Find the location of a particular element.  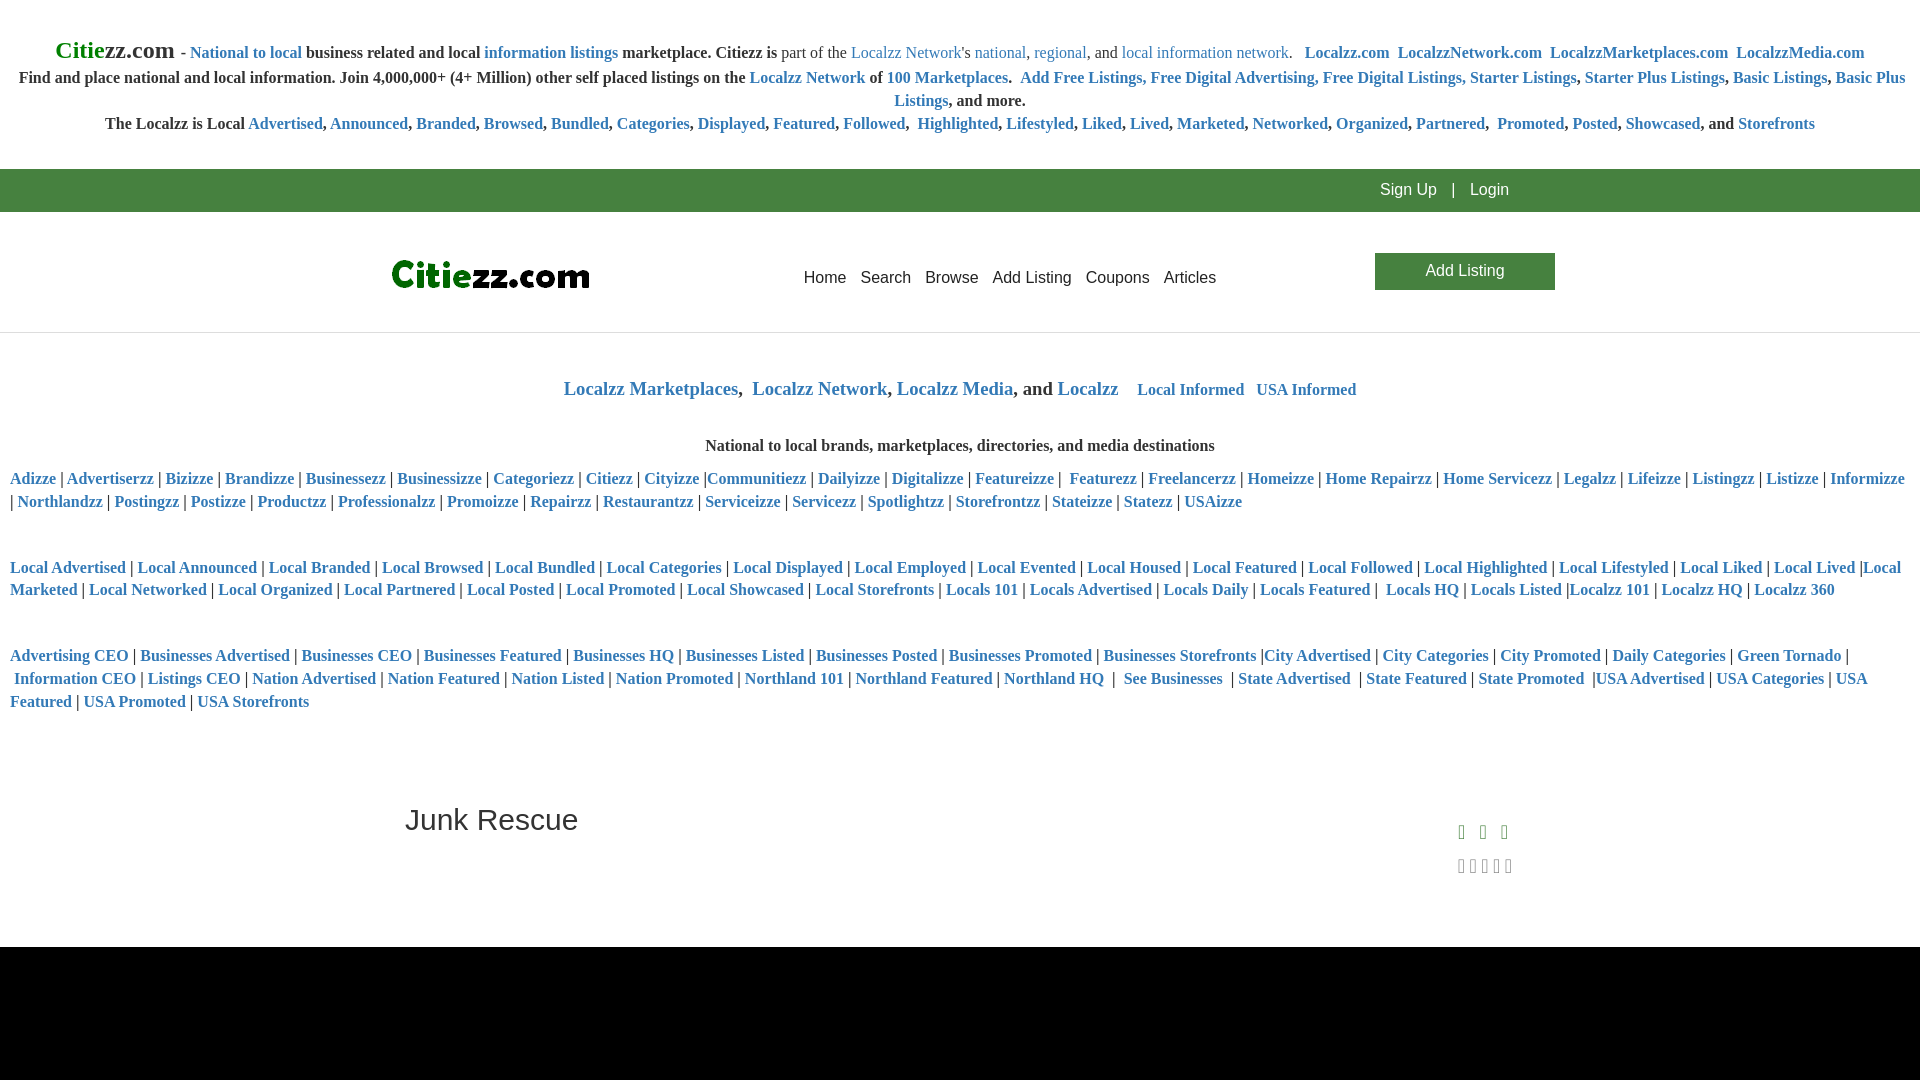

national is located at coordinates (1001, 52).